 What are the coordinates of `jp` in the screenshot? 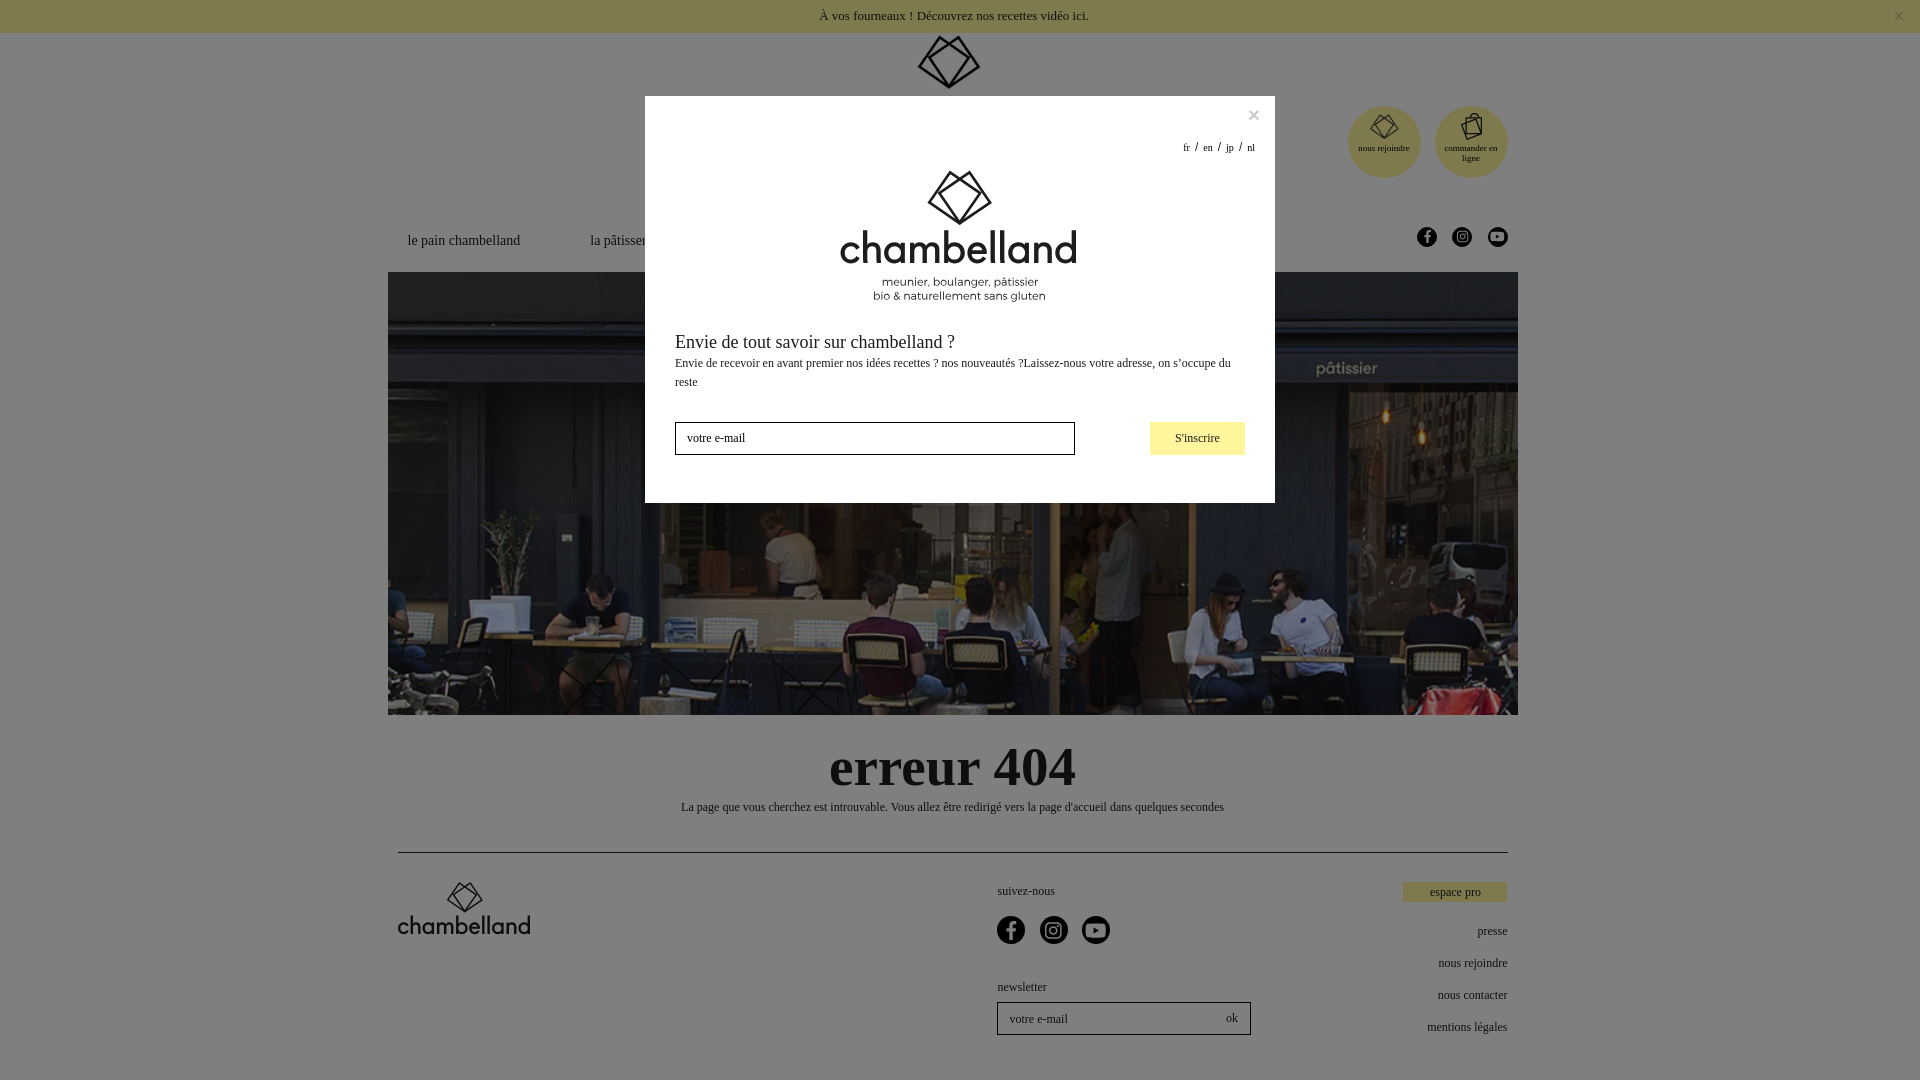 It's located at (1482, 14).